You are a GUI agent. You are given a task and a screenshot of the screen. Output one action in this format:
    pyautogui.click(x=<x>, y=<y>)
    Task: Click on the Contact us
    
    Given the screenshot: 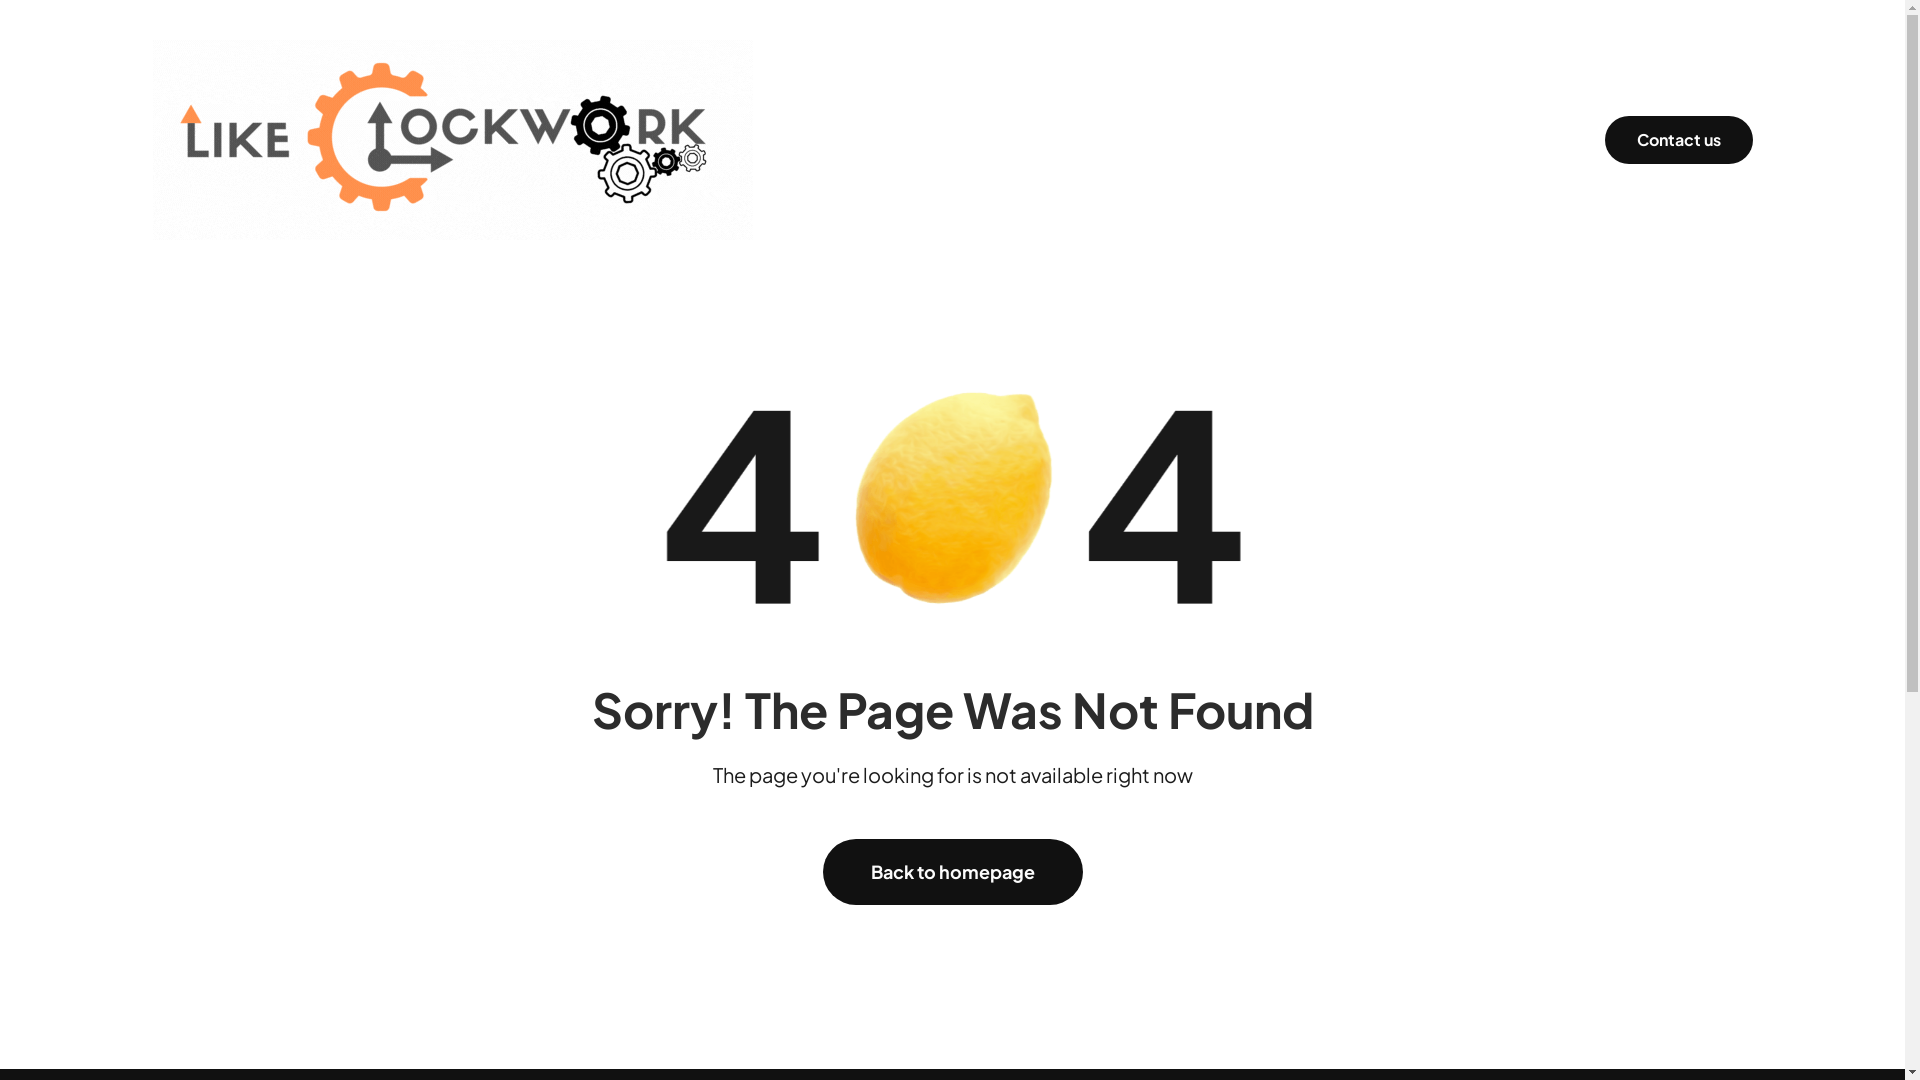 What is the action you would take?
    pyautogui.click(x=1678, y=140)
    